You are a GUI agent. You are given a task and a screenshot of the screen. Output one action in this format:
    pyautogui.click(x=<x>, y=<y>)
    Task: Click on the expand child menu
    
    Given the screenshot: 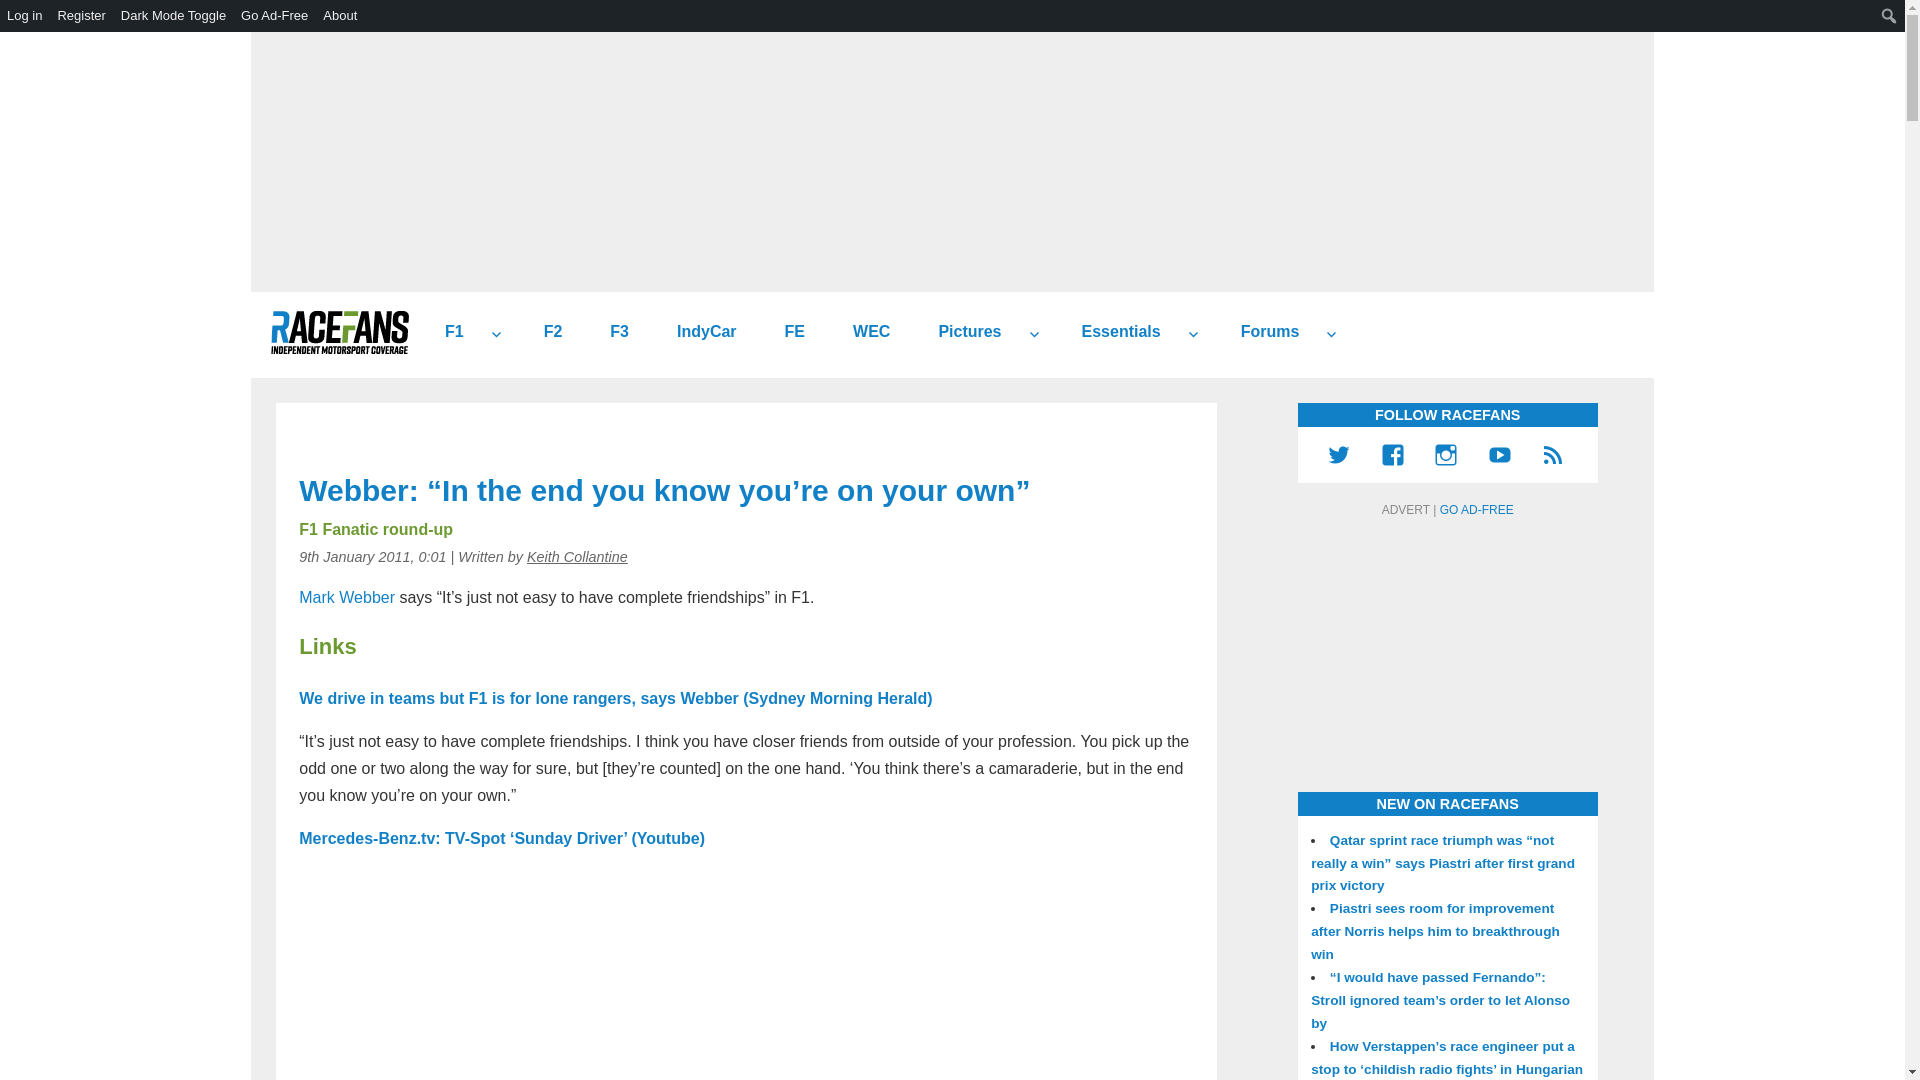 What is the action you would take?
    pyautogui.click(x=1192, y=334)
    